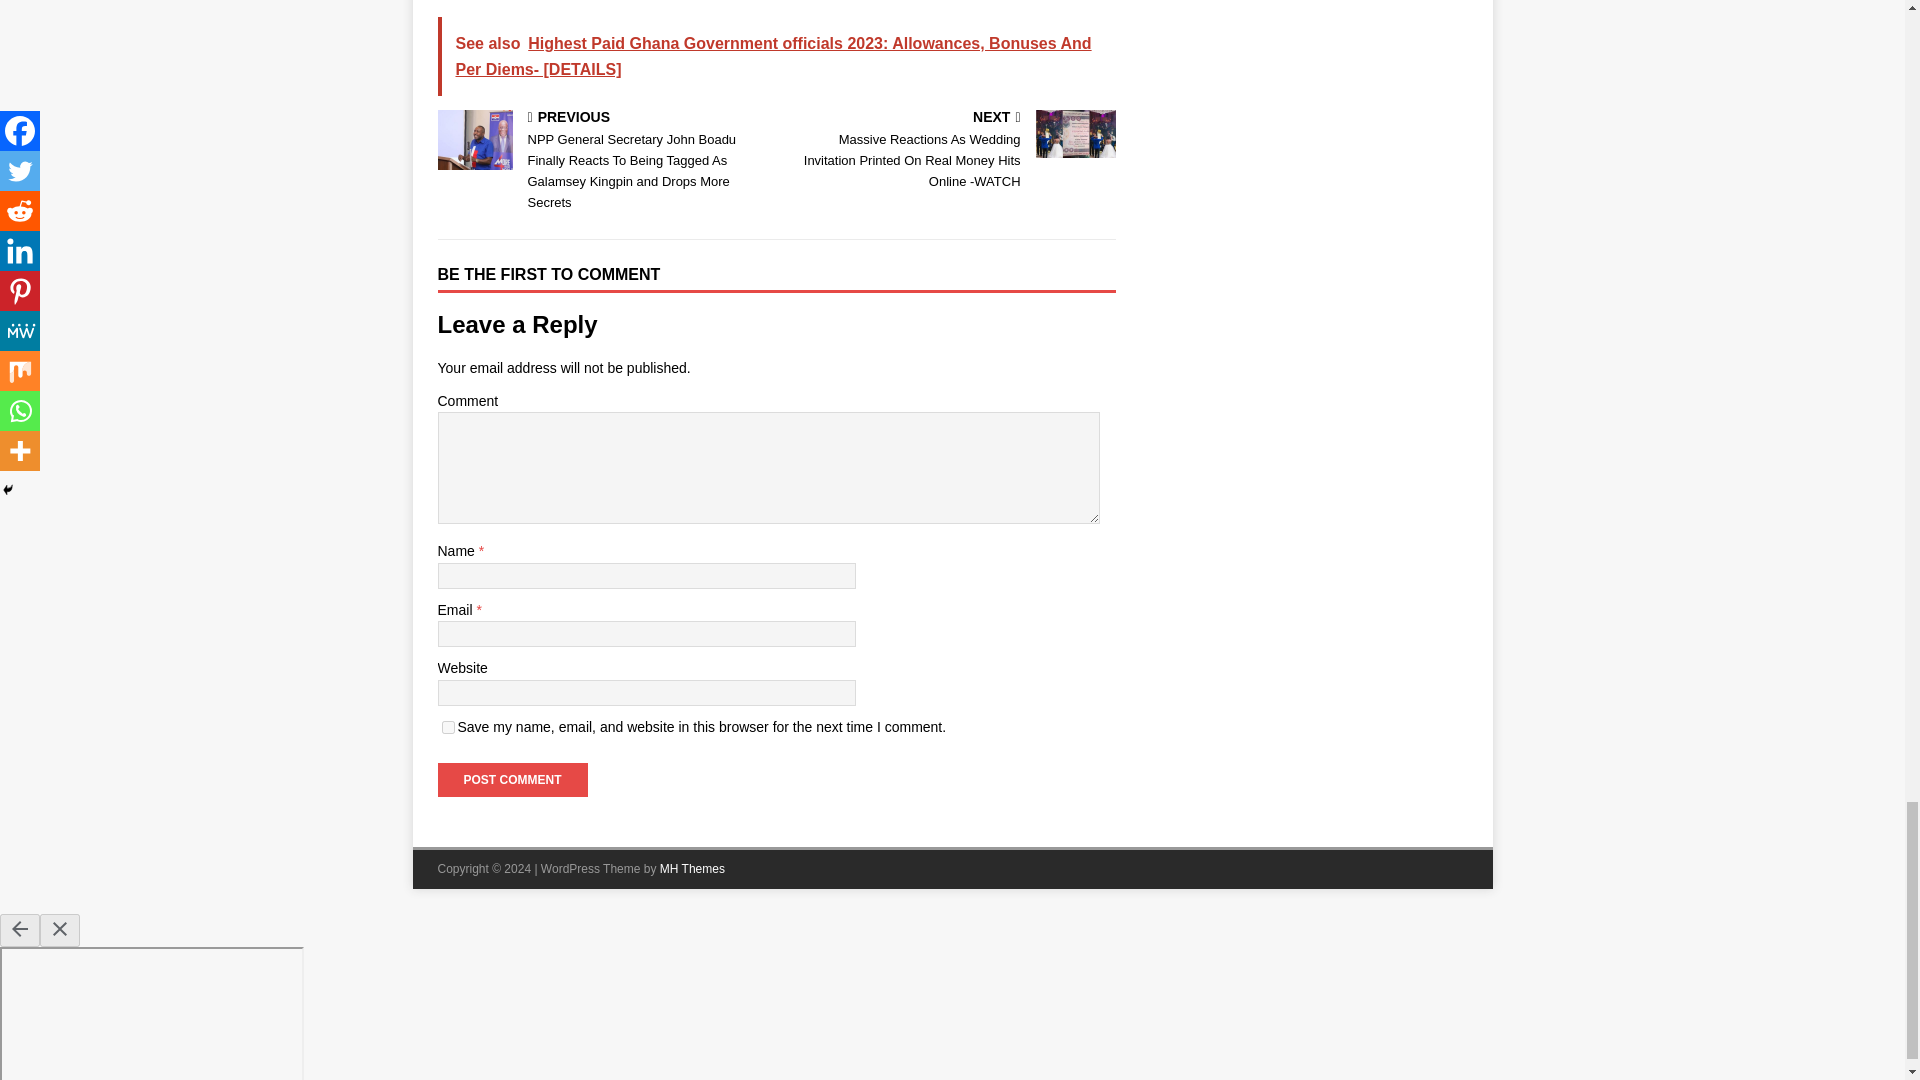  I want to click on Post Comment, so click(512, 780).